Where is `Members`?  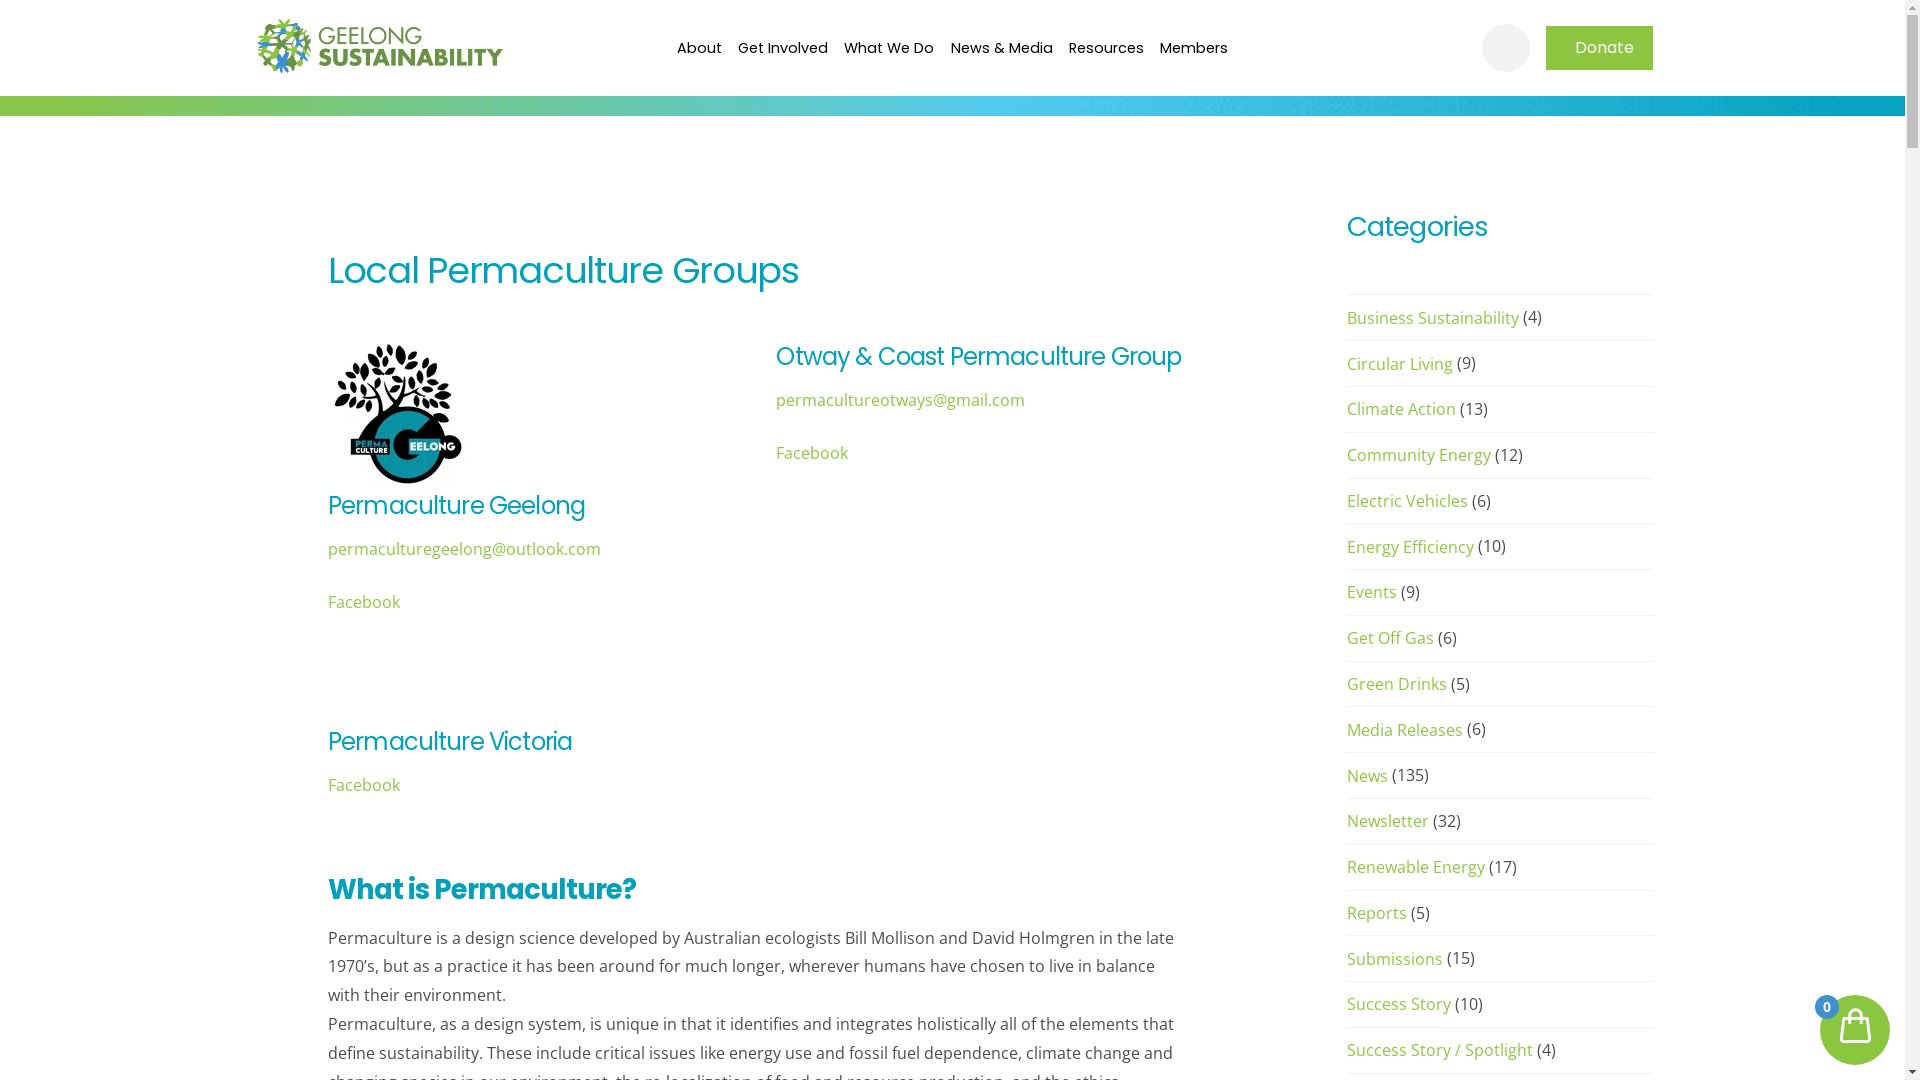
Members is located at coordinates (1194, 48).